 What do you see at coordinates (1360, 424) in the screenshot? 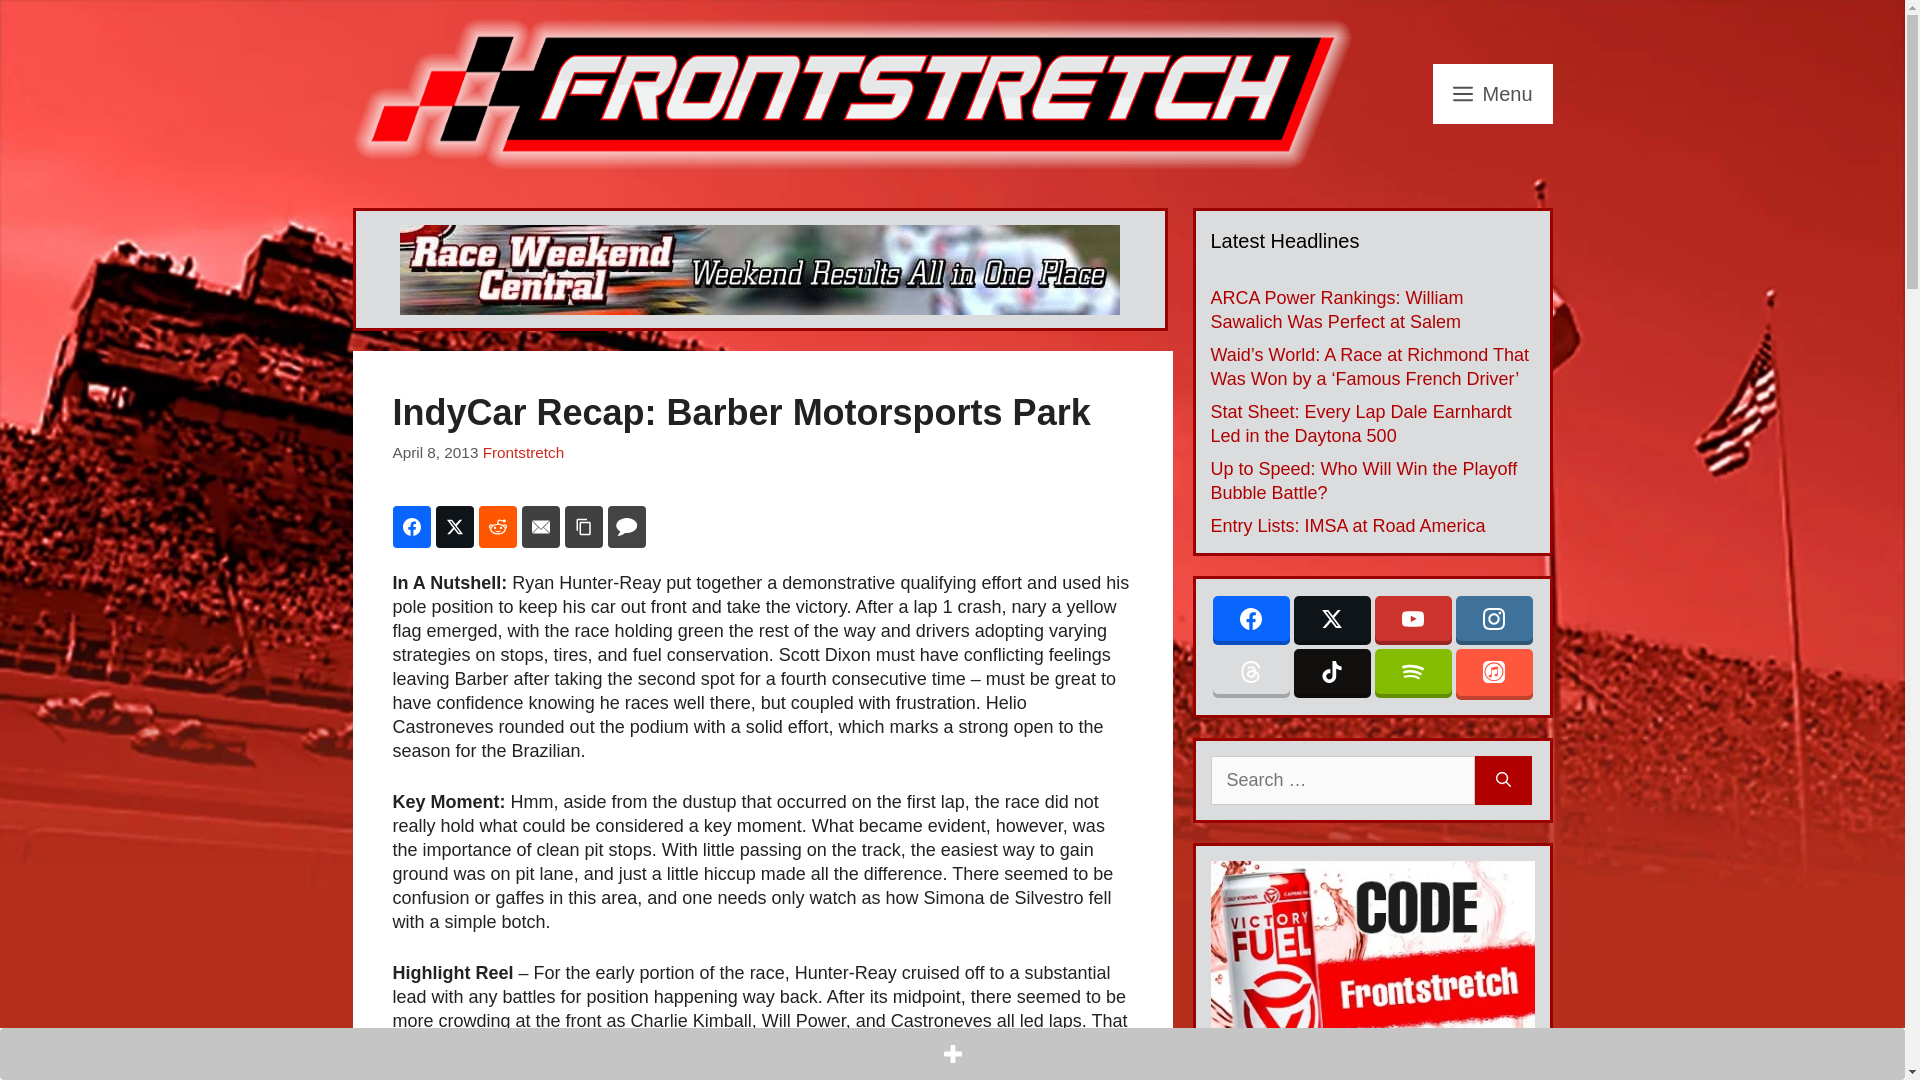
I see `Stat Sheet: Every Lap Dale Earnhardt Led in the Daytona 500` at bounding box center [1360, 424].